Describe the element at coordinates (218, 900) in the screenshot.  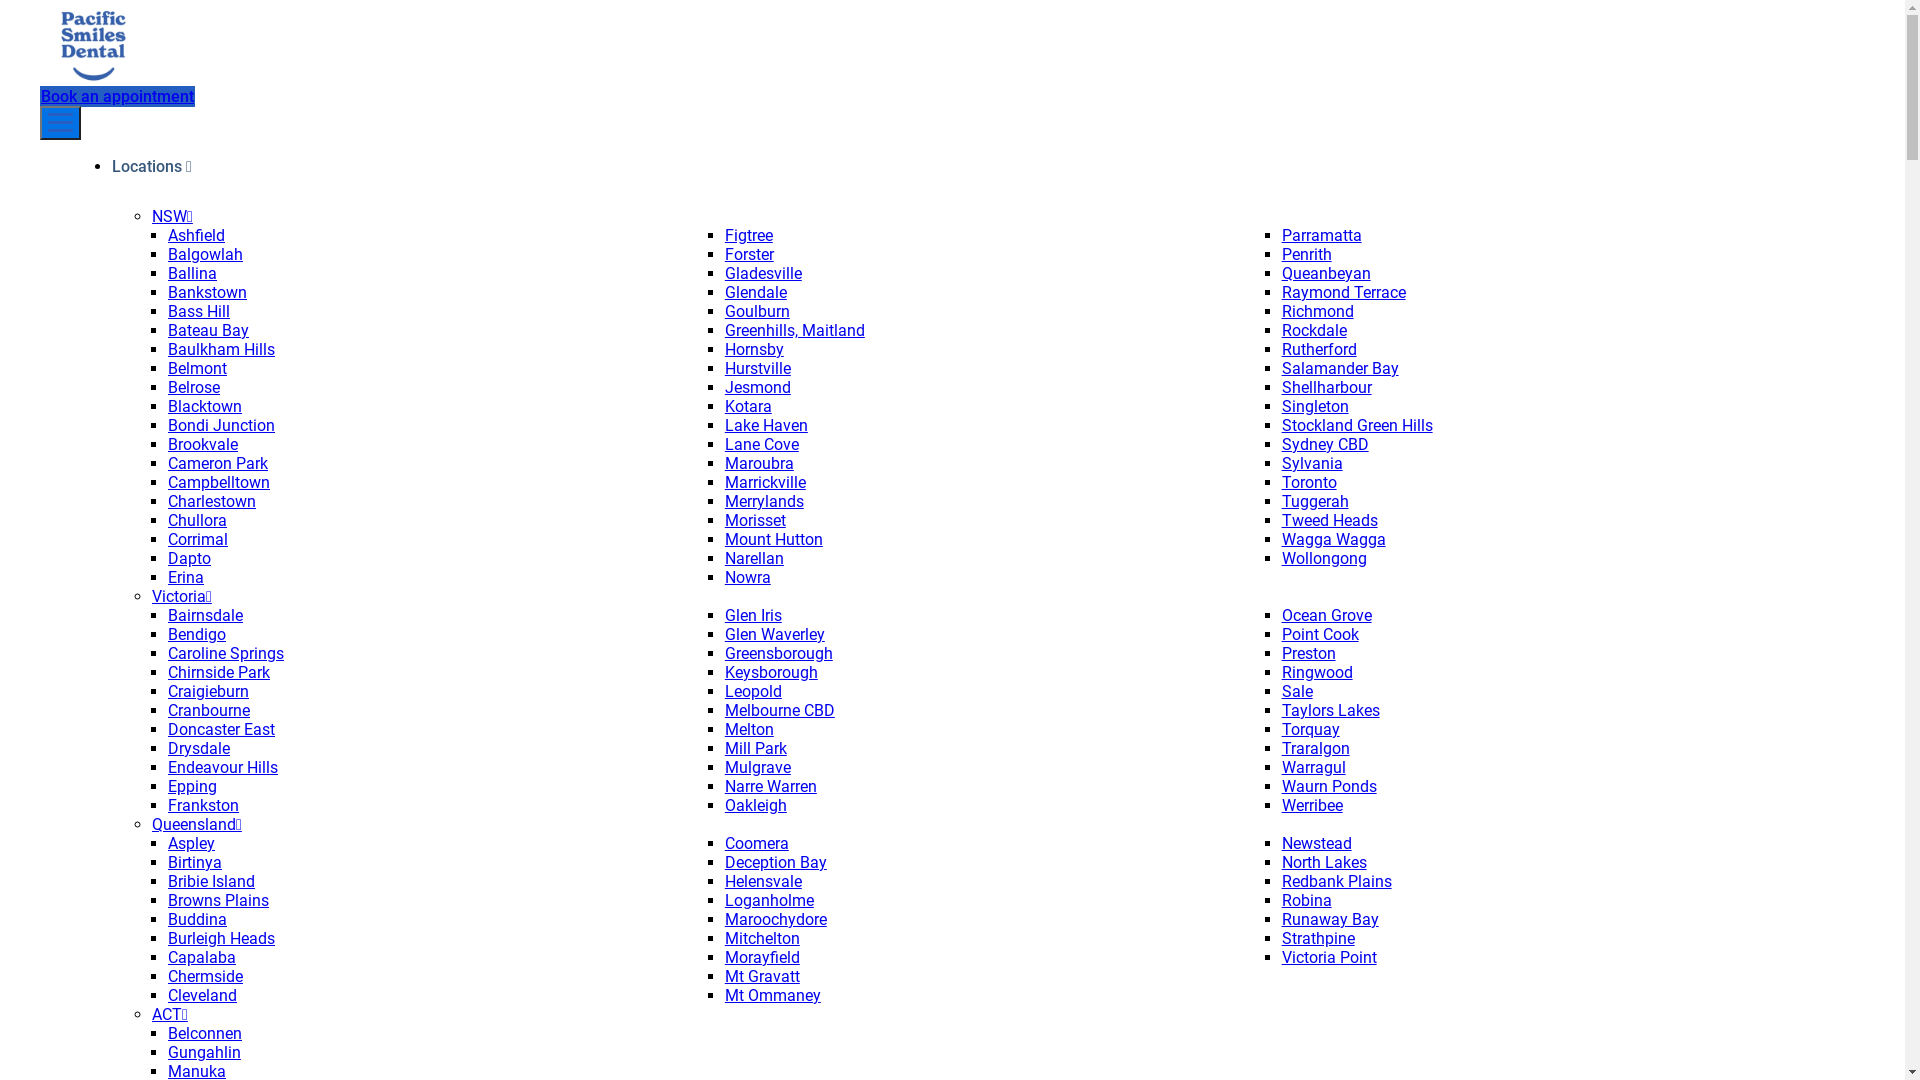
I see `Browns Plains` at that location.